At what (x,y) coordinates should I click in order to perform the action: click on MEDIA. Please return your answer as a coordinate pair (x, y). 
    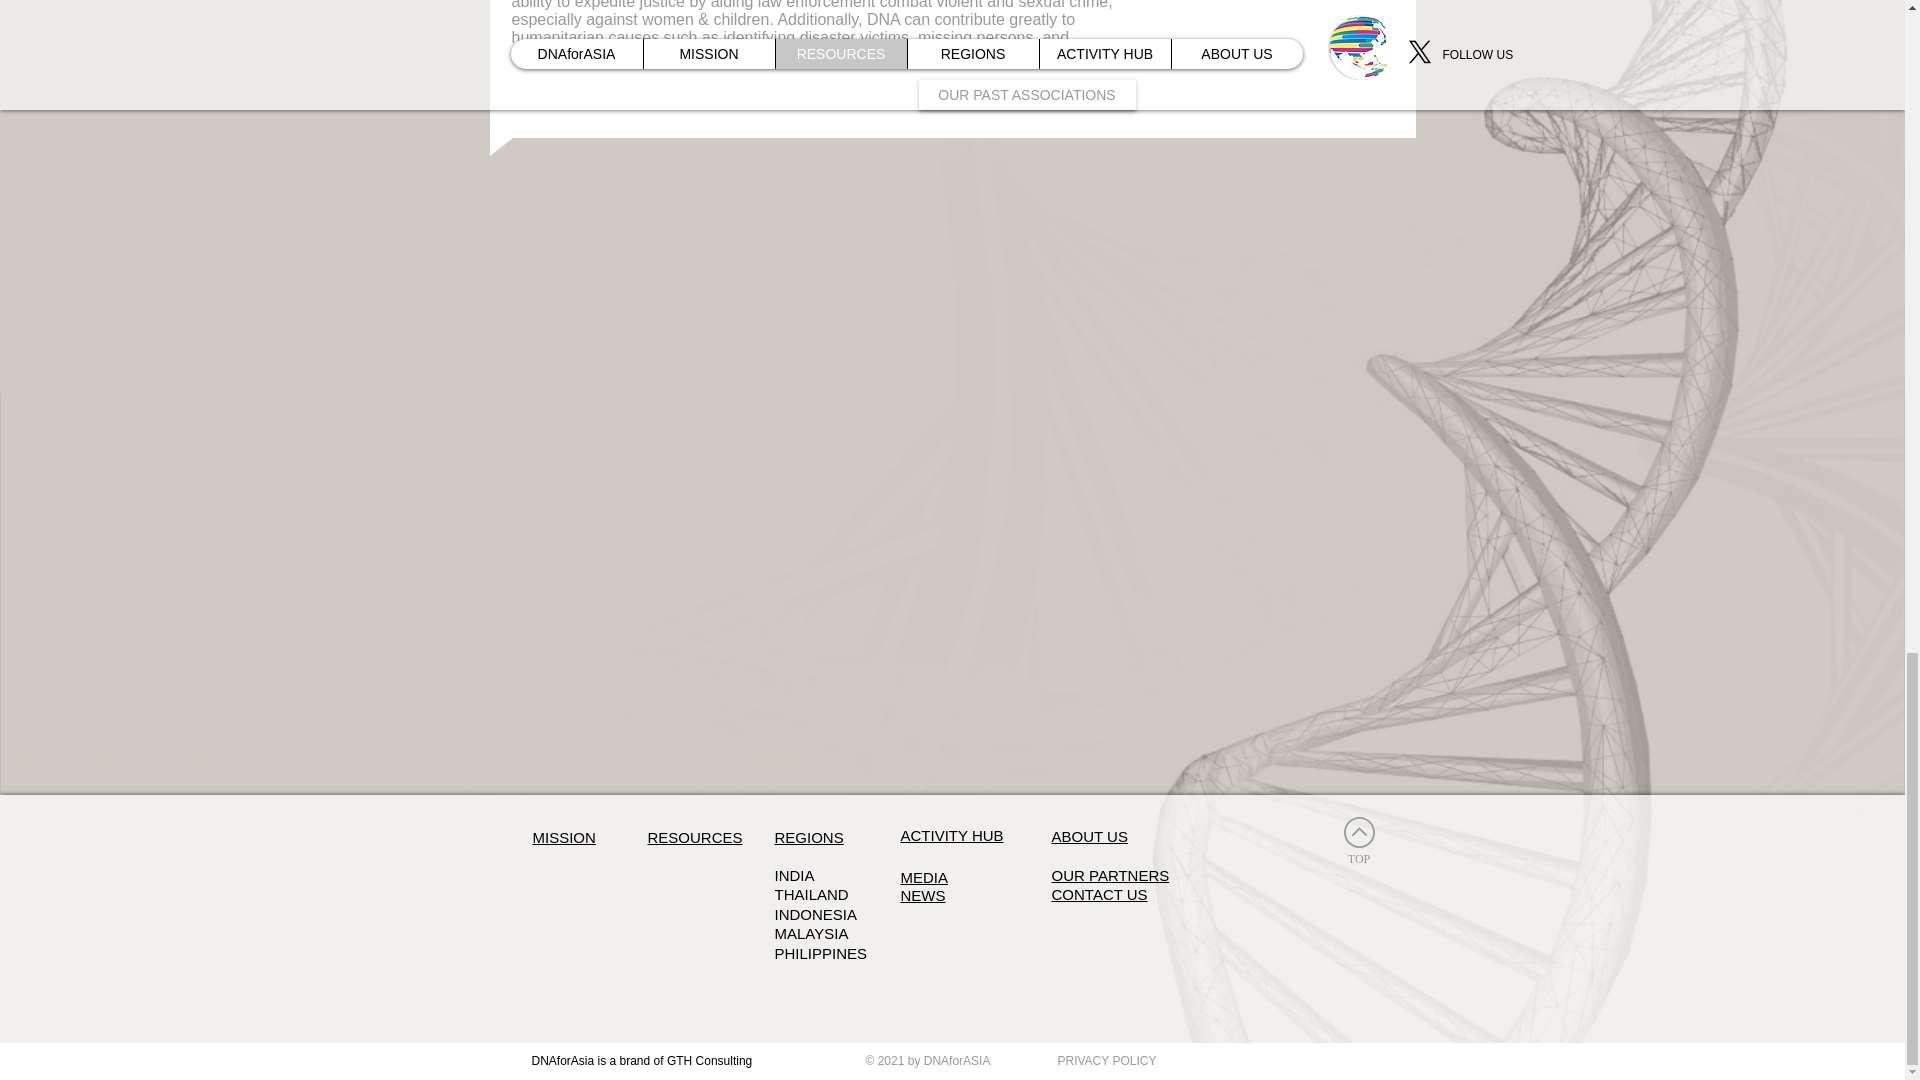
    Looking at the image, I should click on (924, 878).